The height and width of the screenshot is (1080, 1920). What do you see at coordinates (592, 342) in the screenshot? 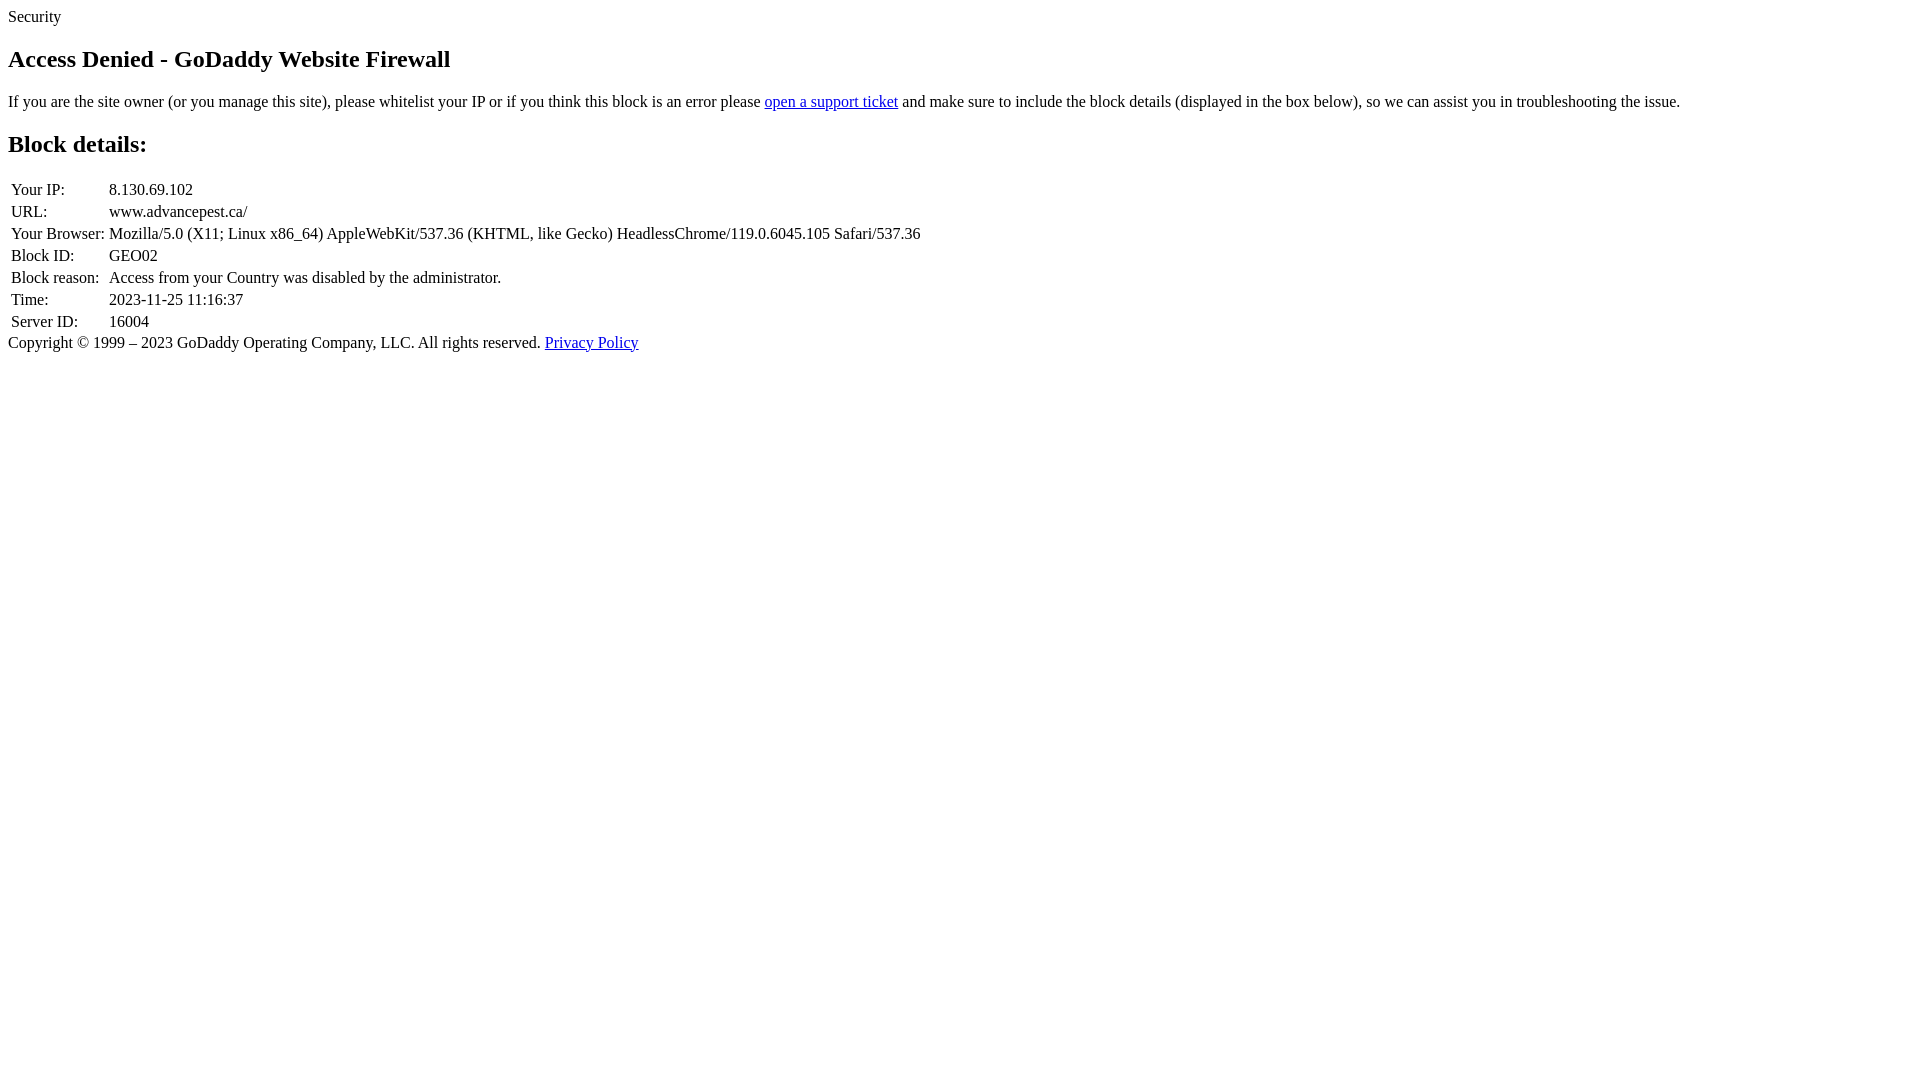
I see `Privacy Policy` at bounding box center [592, 342].